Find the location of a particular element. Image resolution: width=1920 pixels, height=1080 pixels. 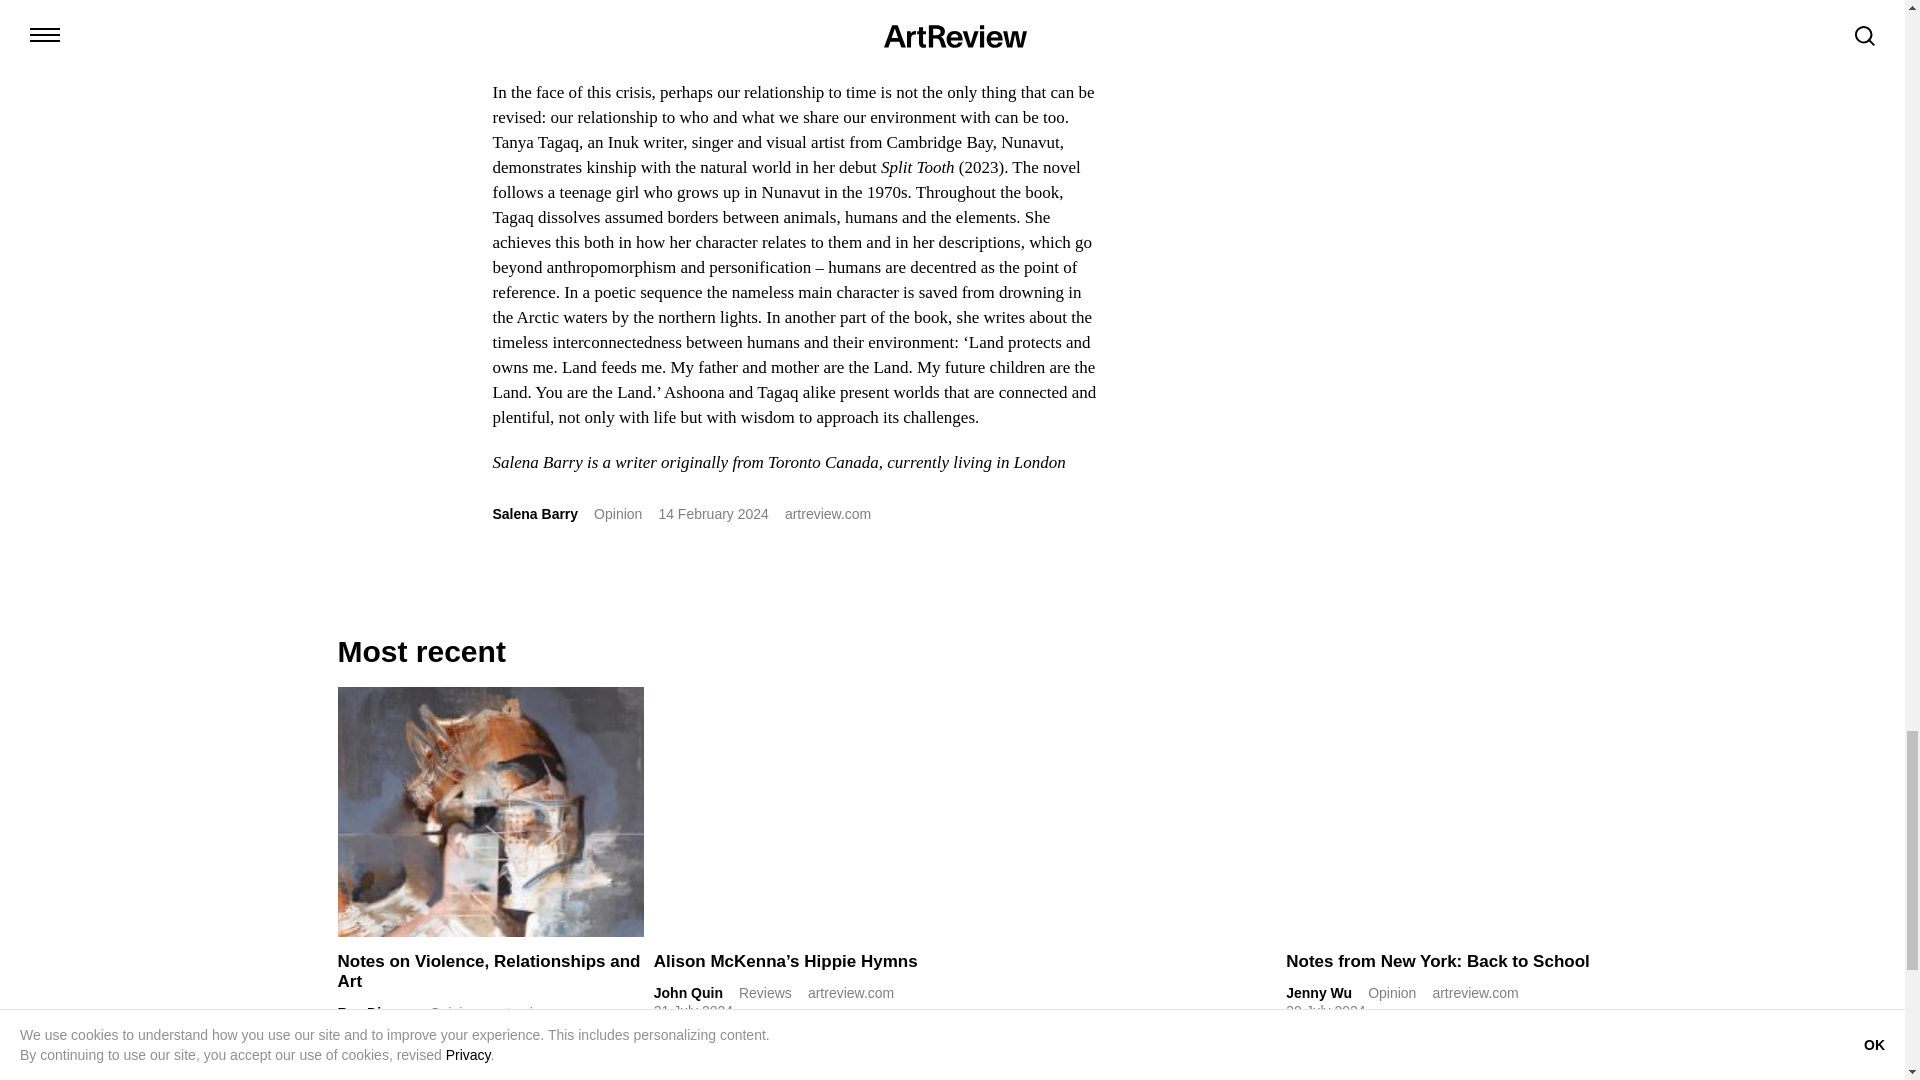

Salena Barry is located at coordinates (534, 514).